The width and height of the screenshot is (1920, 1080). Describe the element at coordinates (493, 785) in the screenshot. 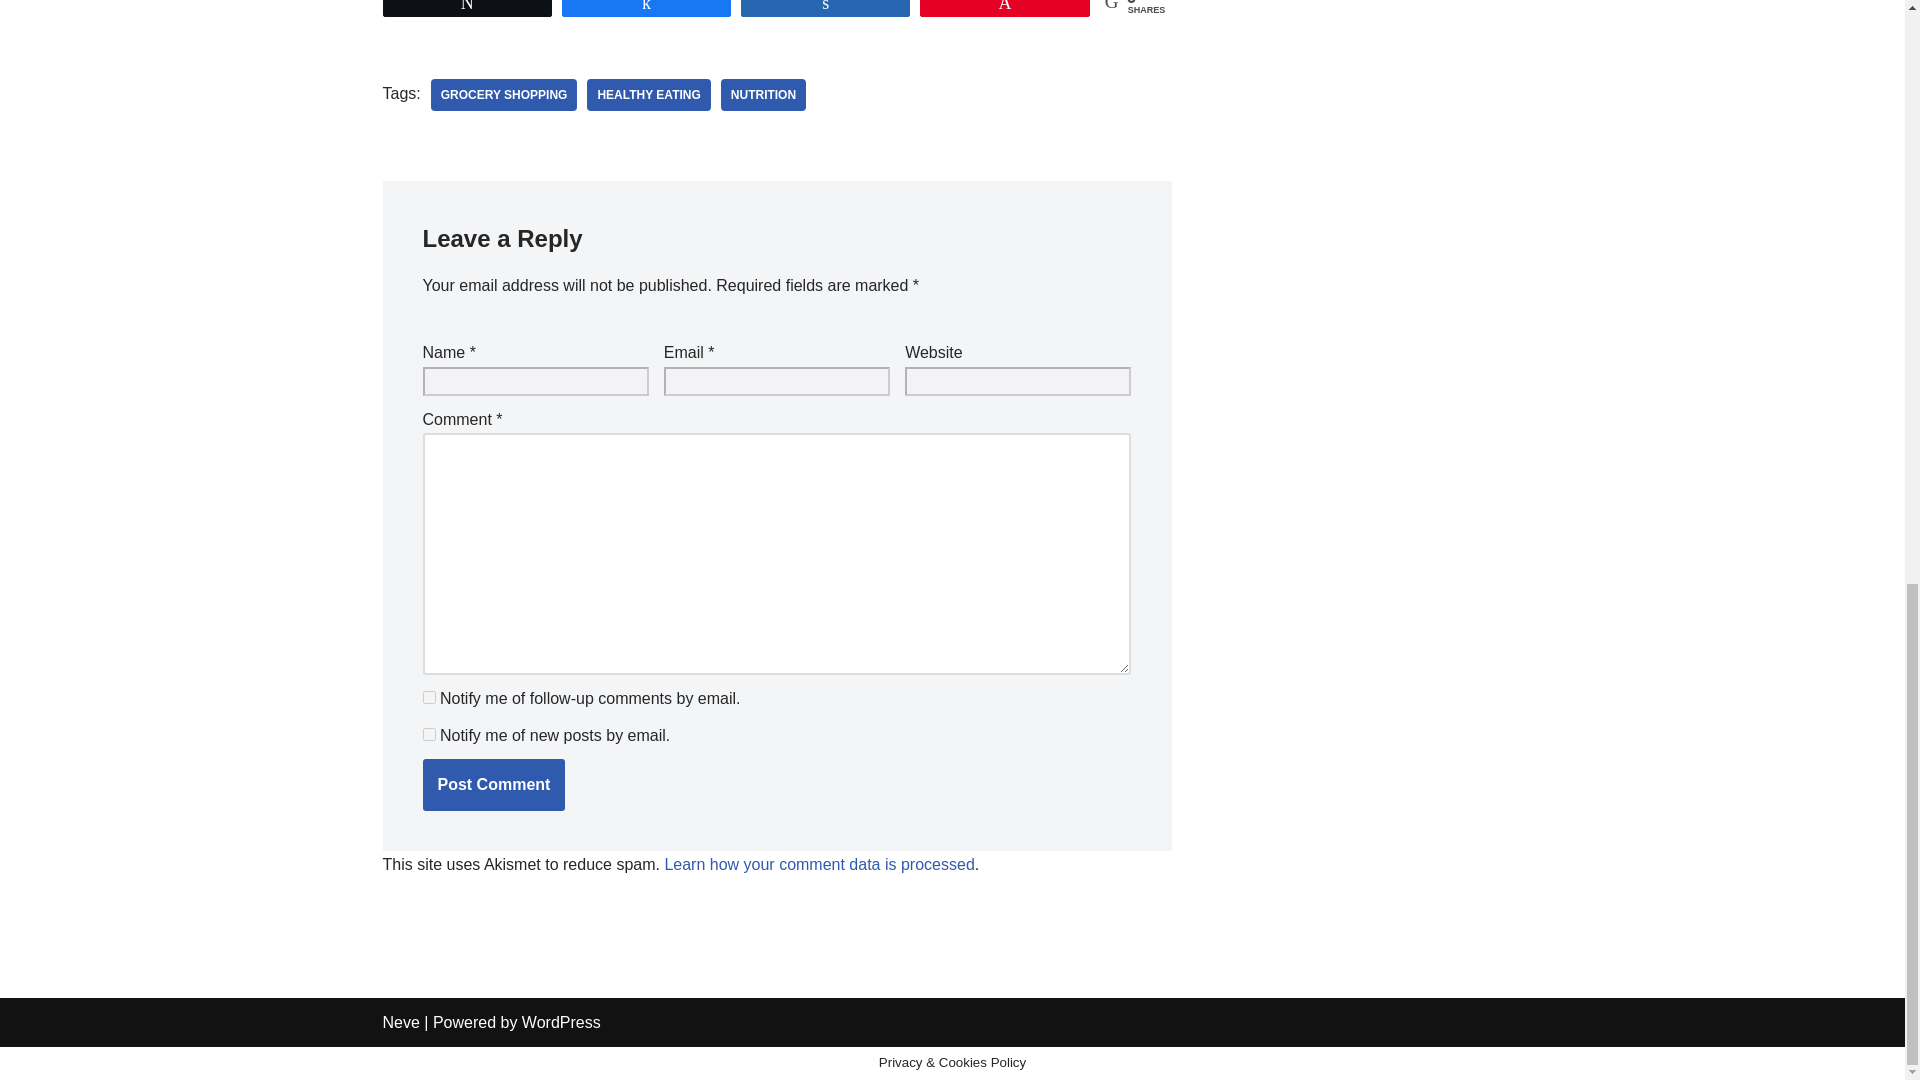

I see `Post Comment` at that location.